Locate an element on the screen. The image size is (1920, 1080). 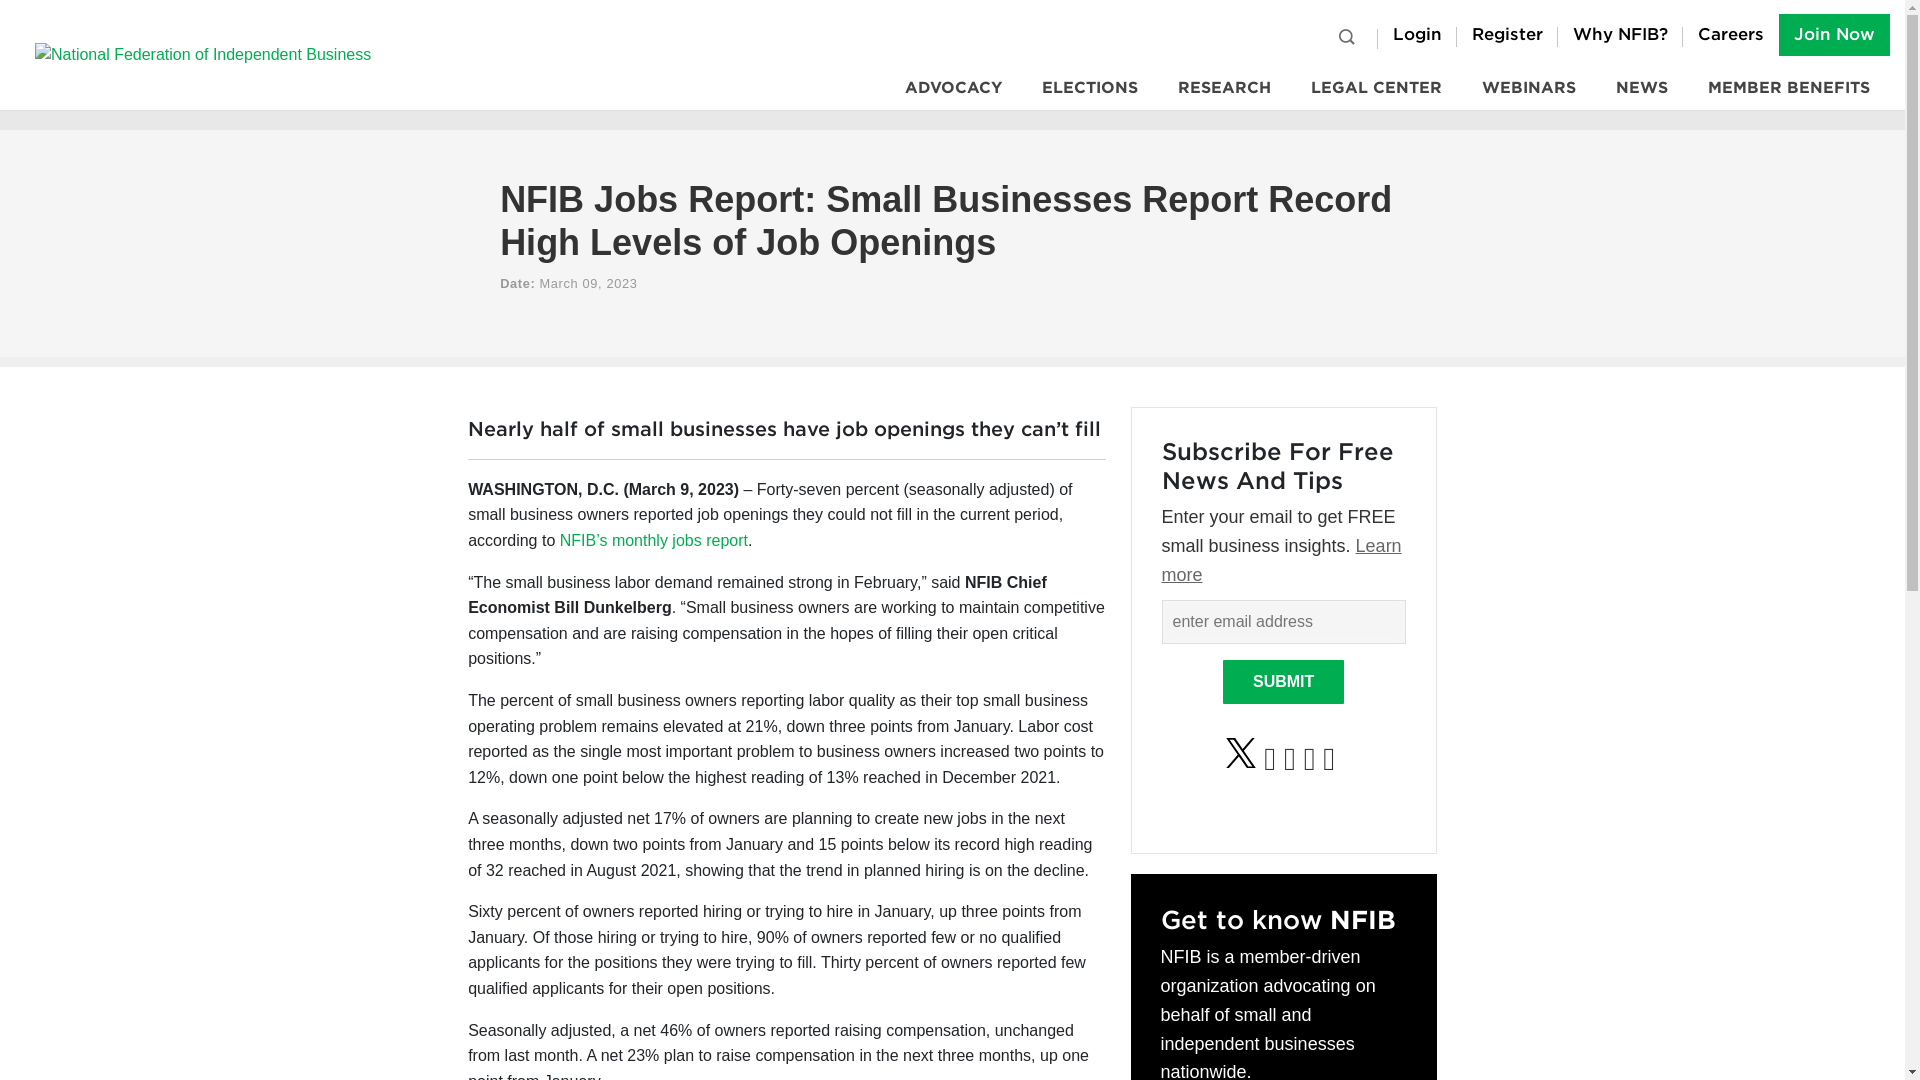
NEWS is located at coordinates (1641, 88).